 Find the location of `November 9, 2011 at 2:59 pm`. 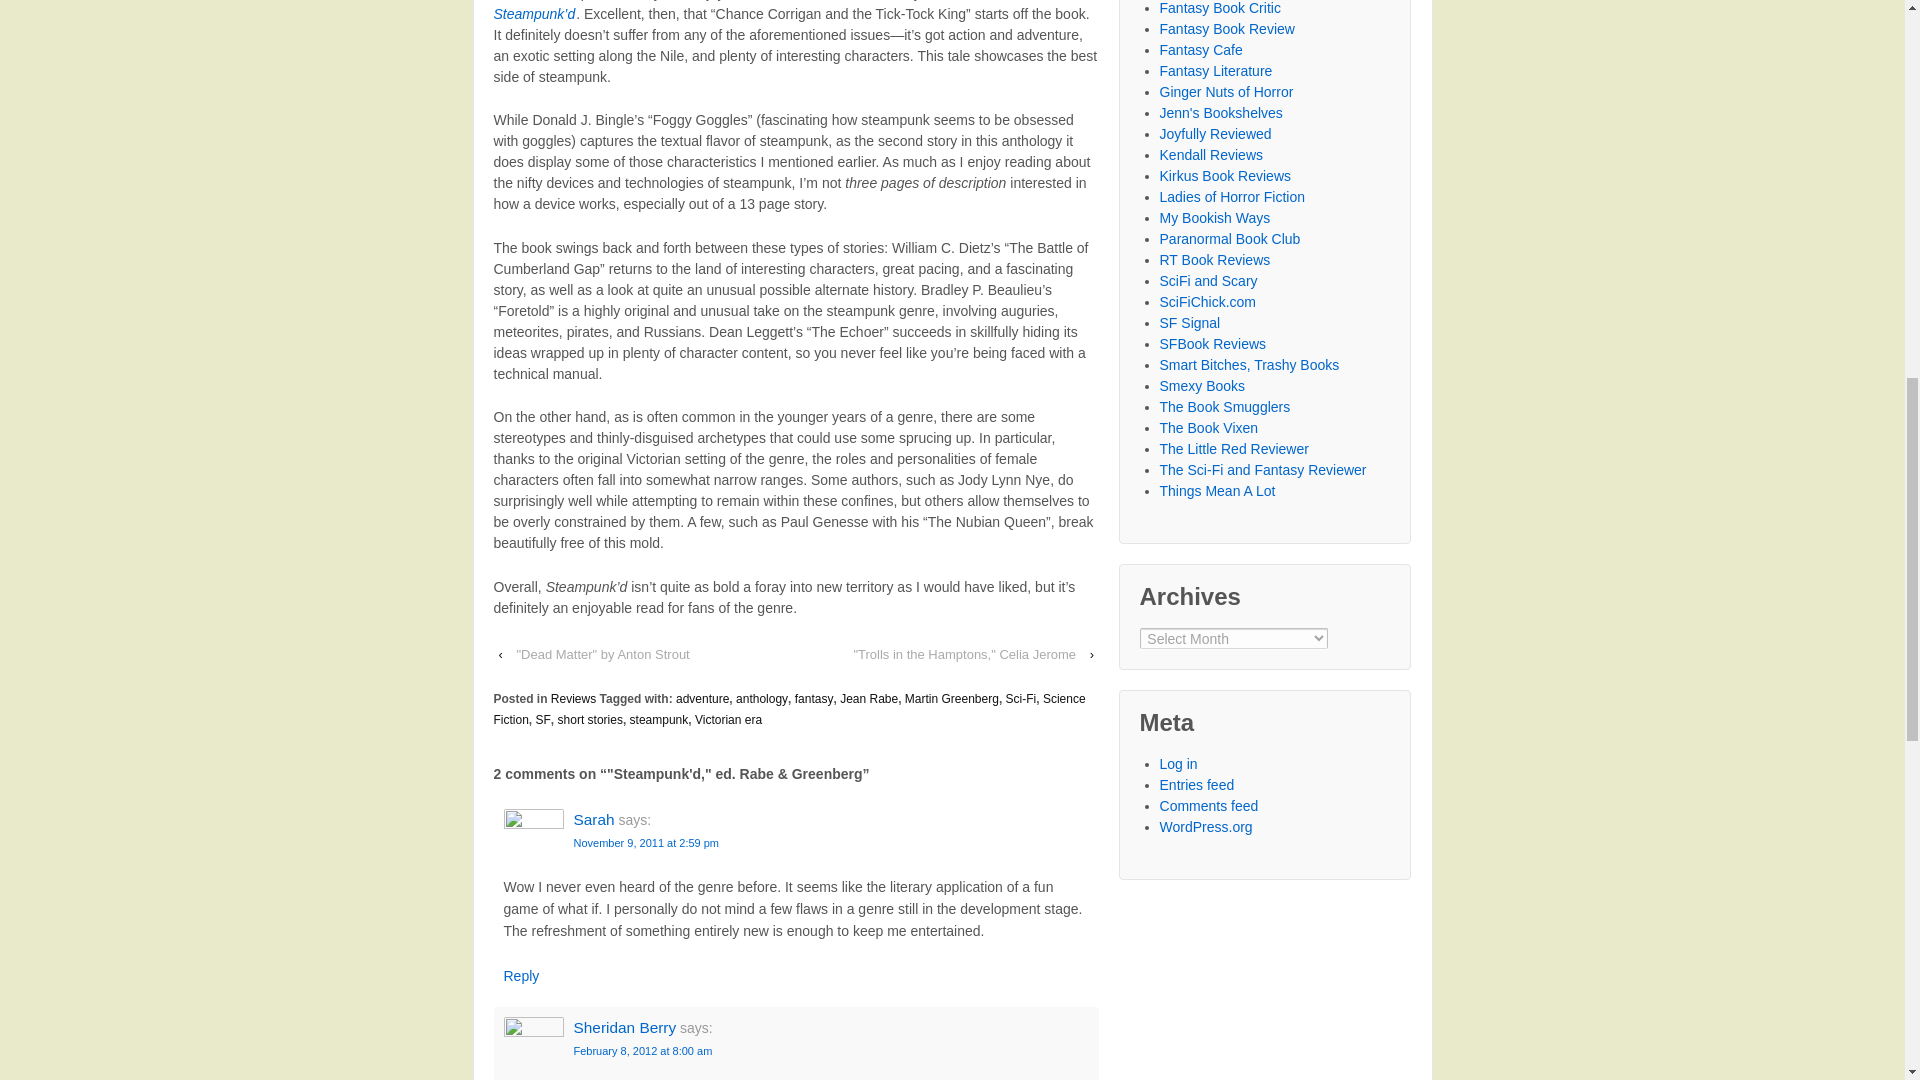

November 9, 2011 at 2:59 pm is located at coordinates (647, 842).